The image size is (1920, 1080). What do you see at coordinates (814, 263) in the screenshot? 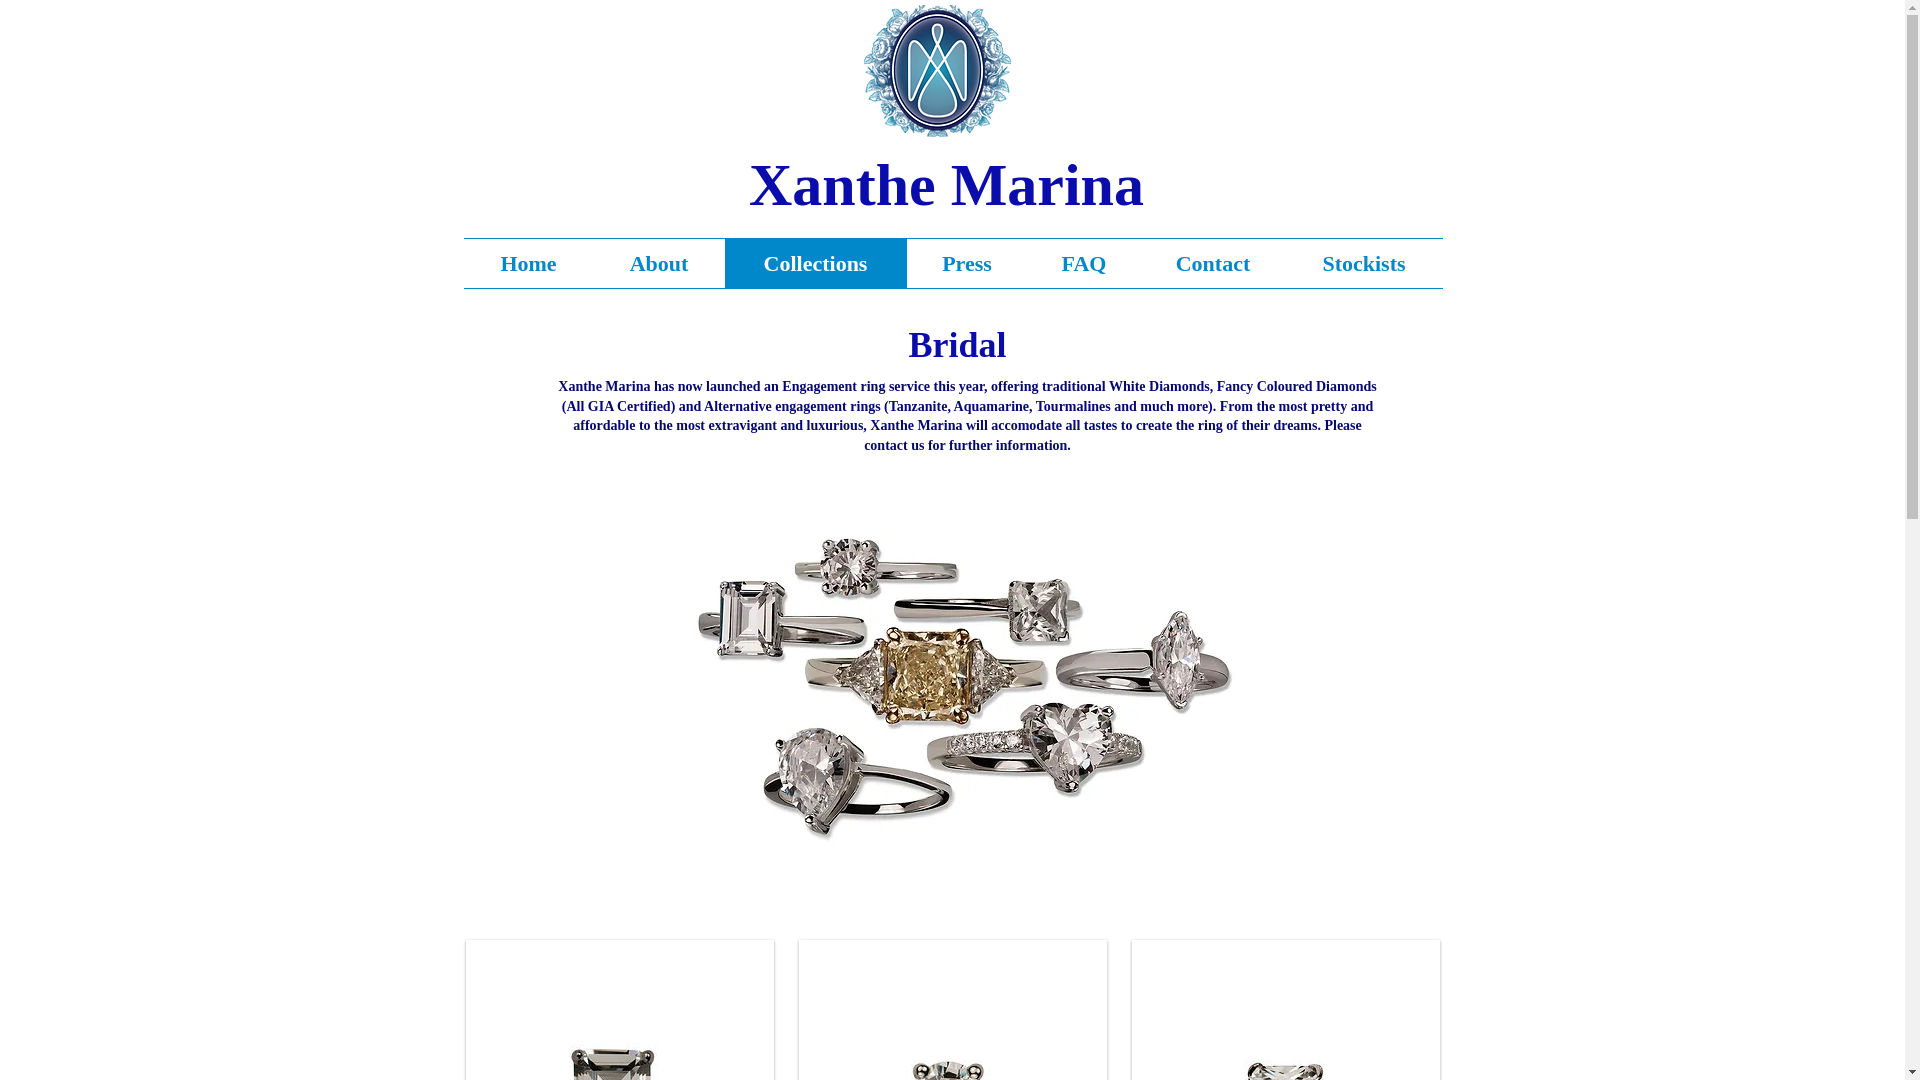
I see `Collections` at bounding box center [814, 263].